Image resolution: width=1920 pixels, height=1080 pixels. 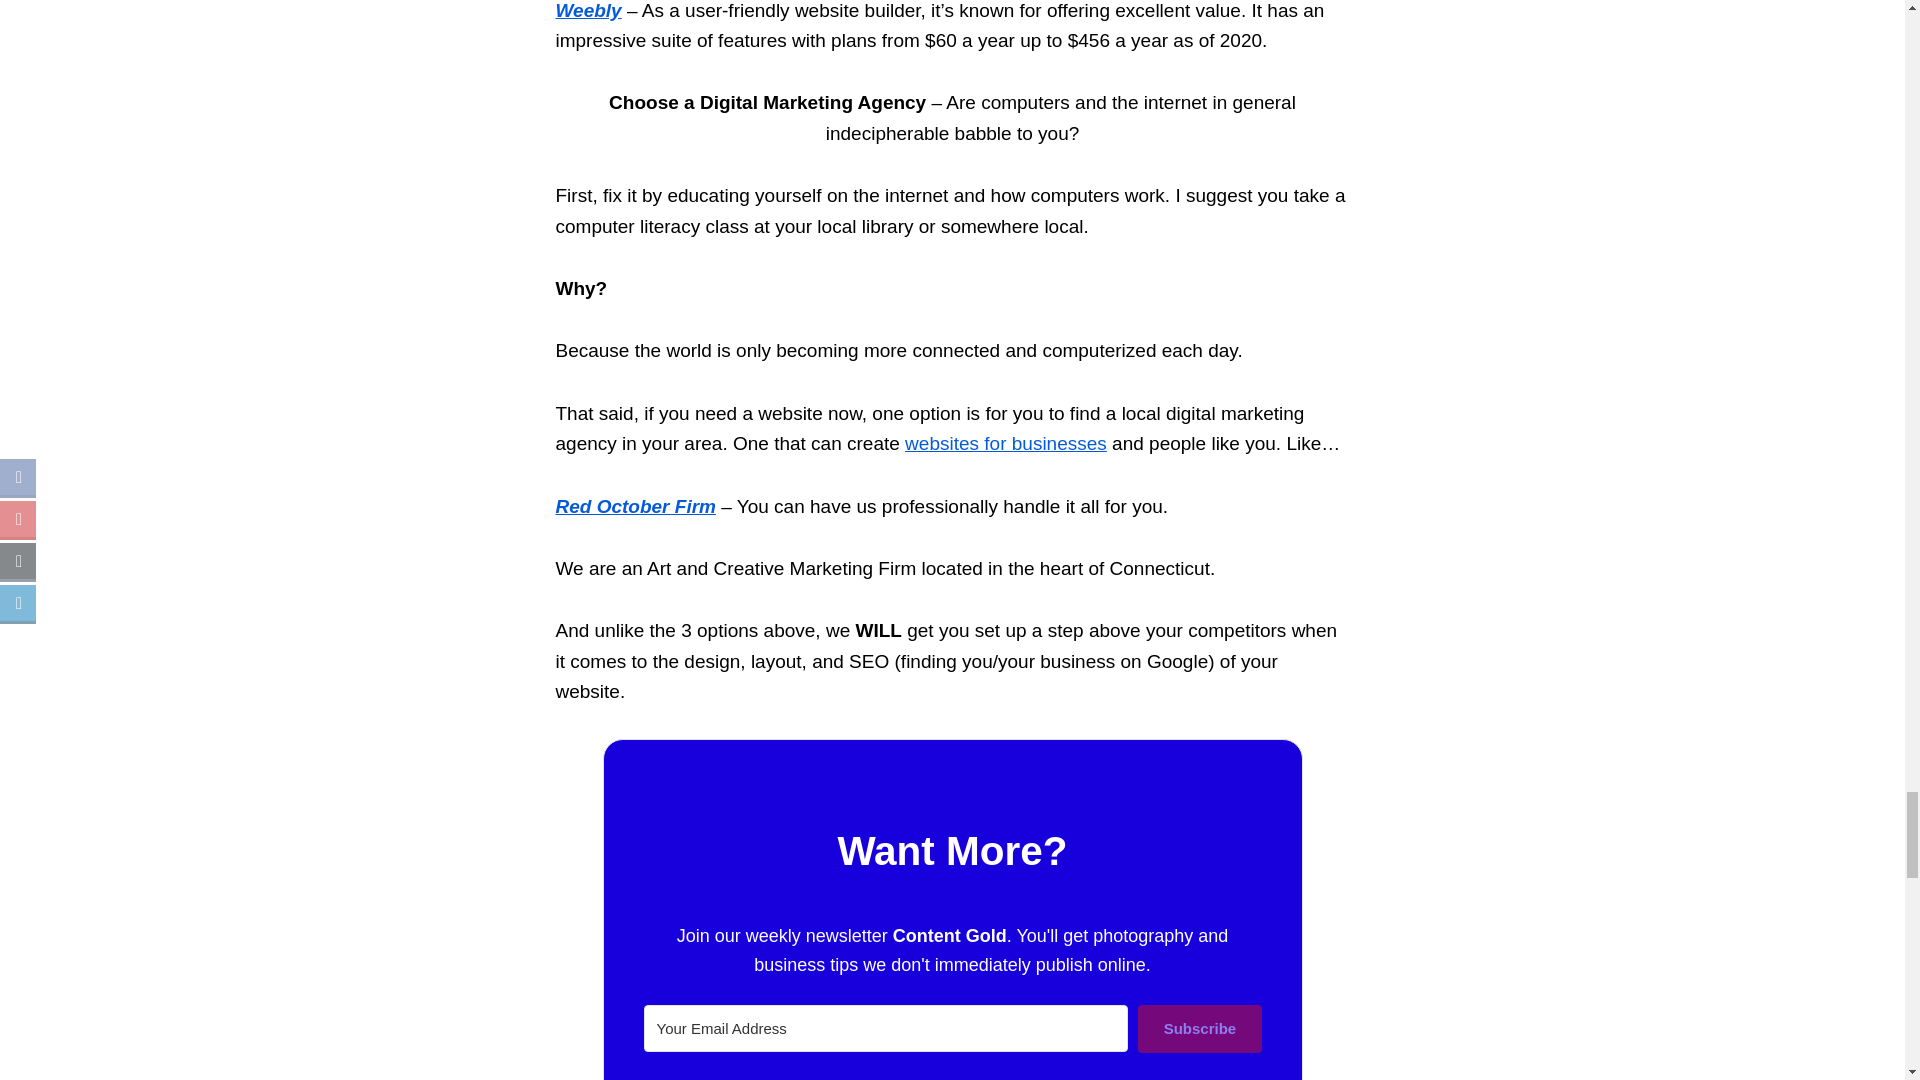 What do you see at coordinates (636, 506) in the screenshot?
I see `Red October Firm` at bounding box center [636, 506].